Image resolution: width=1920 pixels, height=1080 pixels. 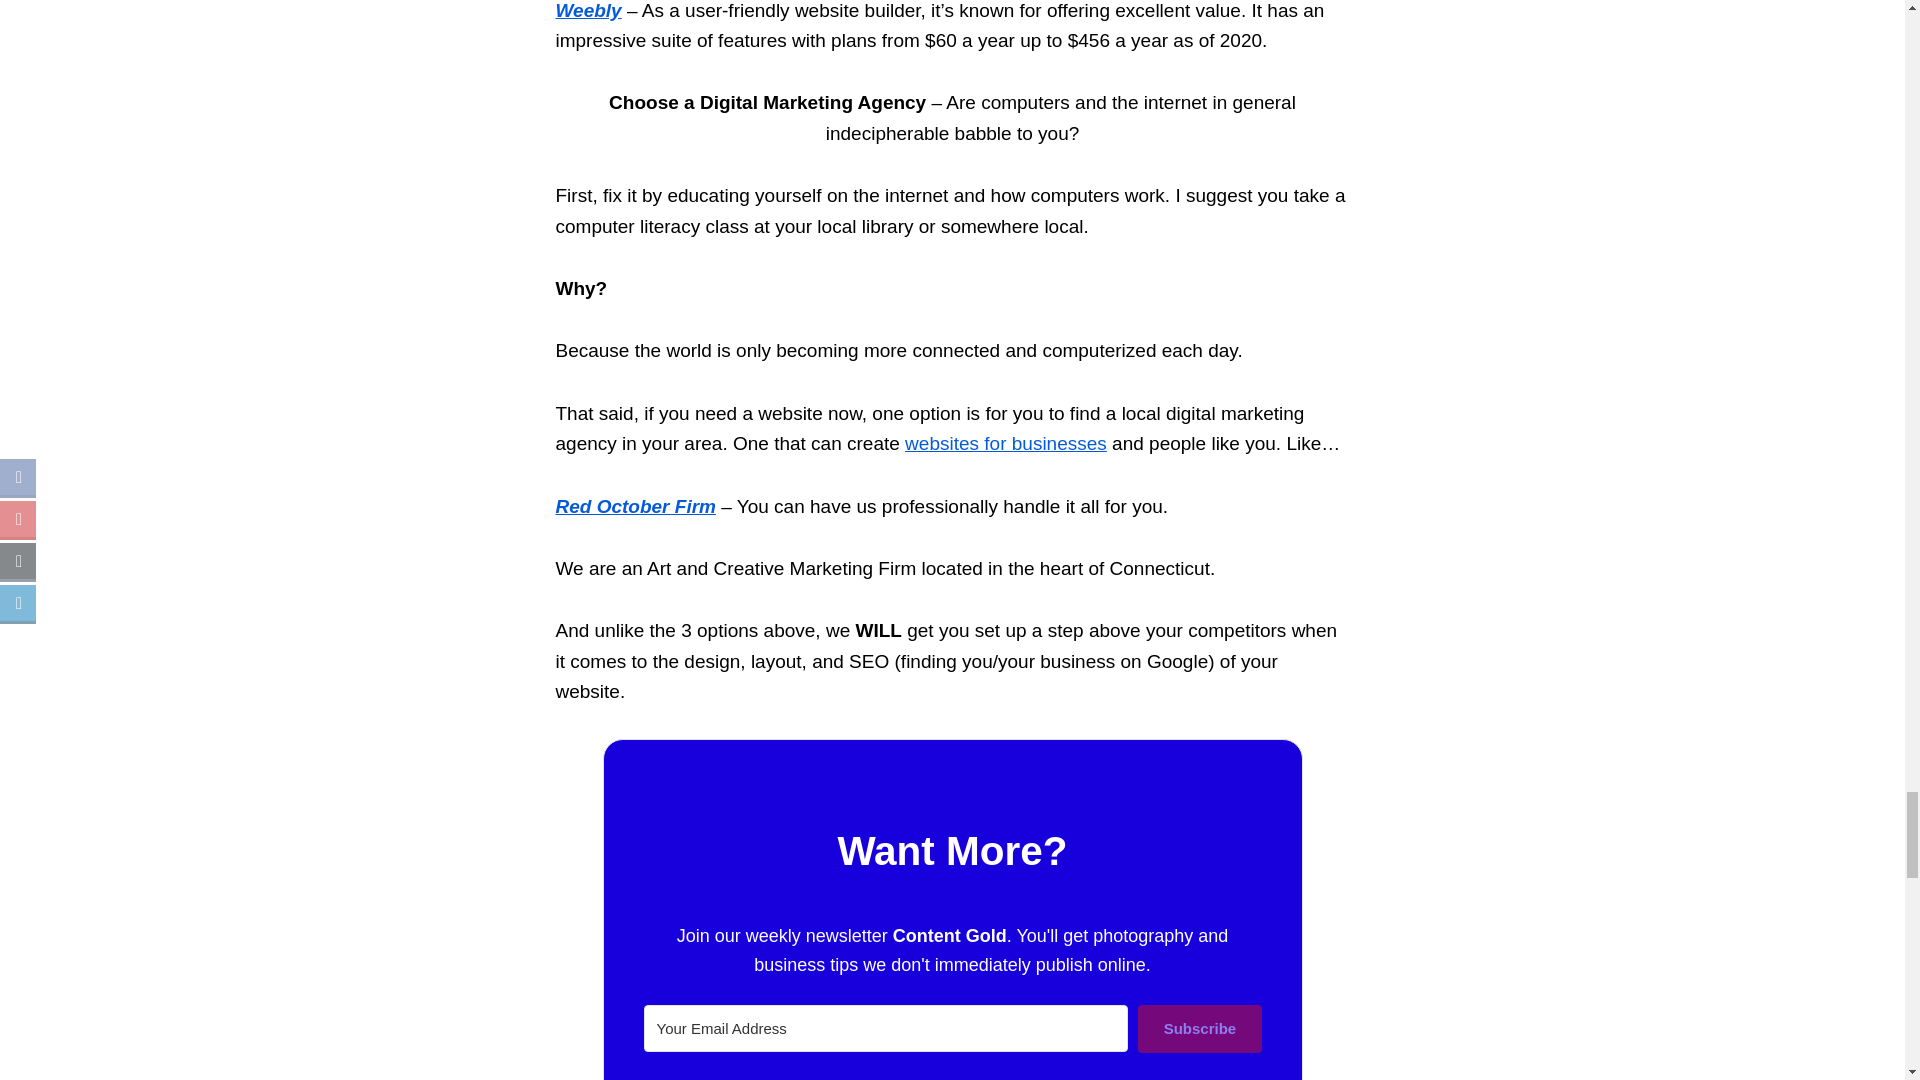 What do you see at coordinates (636, 506) in the screenshot?
I see `Red October Firm` at bounding box center [636, 506].